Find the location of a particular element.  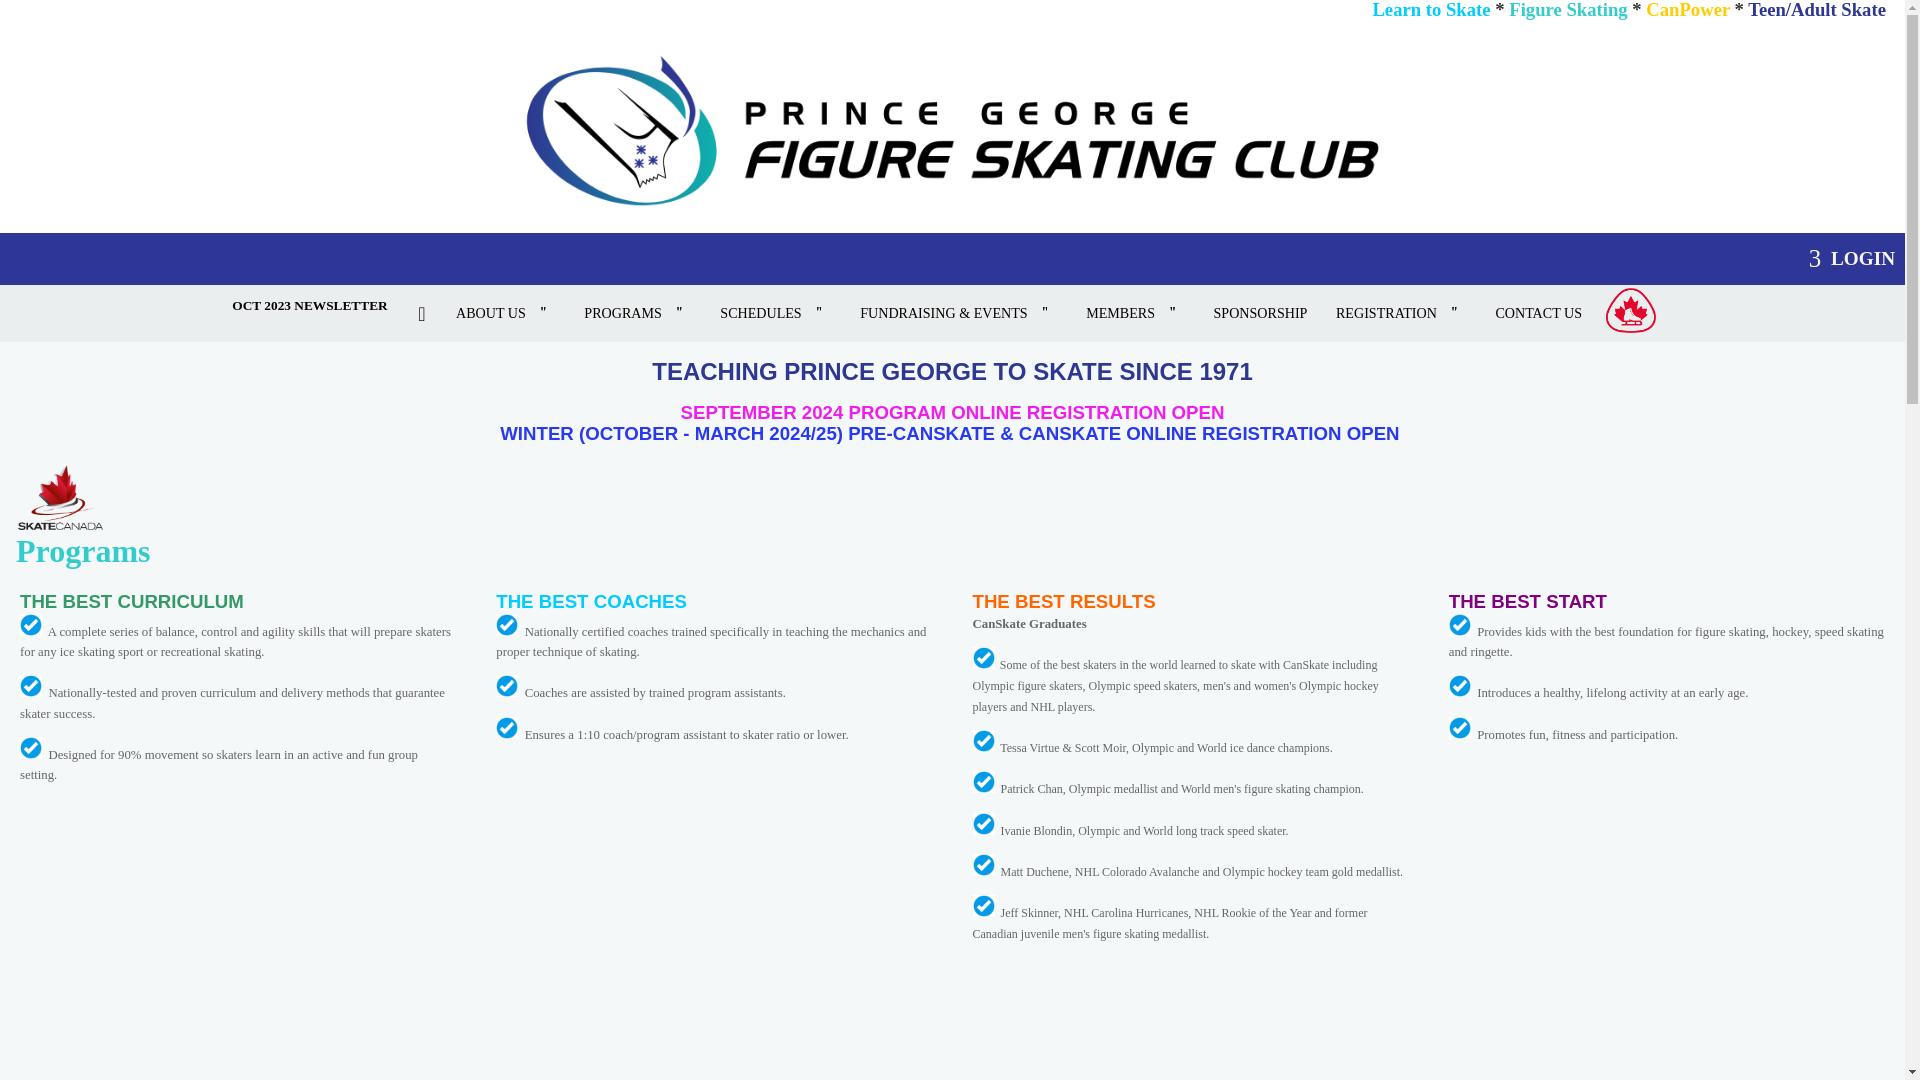

Prince George Figure Skating Club is located at coordinates (952, 133).